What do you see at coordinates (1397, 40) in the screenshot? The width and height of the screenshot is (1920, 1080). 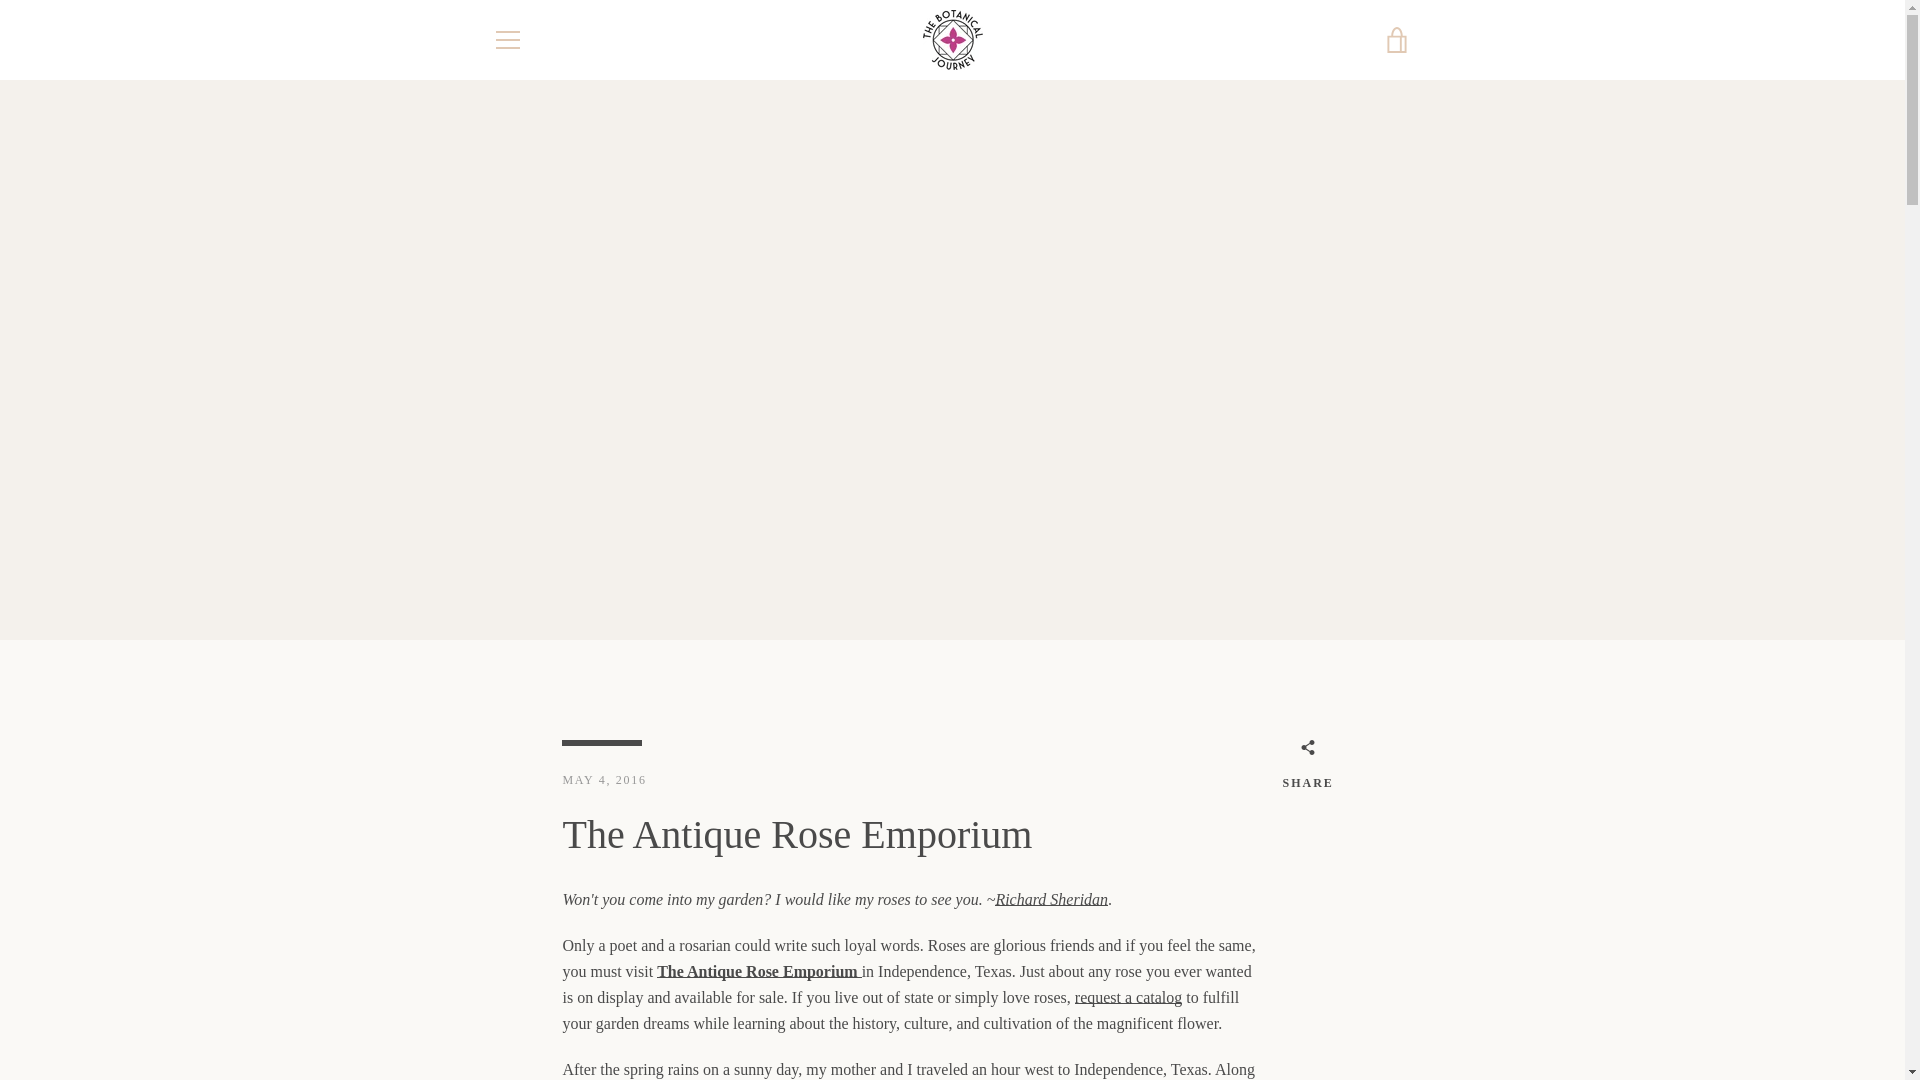 I see `VIEW CART` at bounding box center [1397, 40].